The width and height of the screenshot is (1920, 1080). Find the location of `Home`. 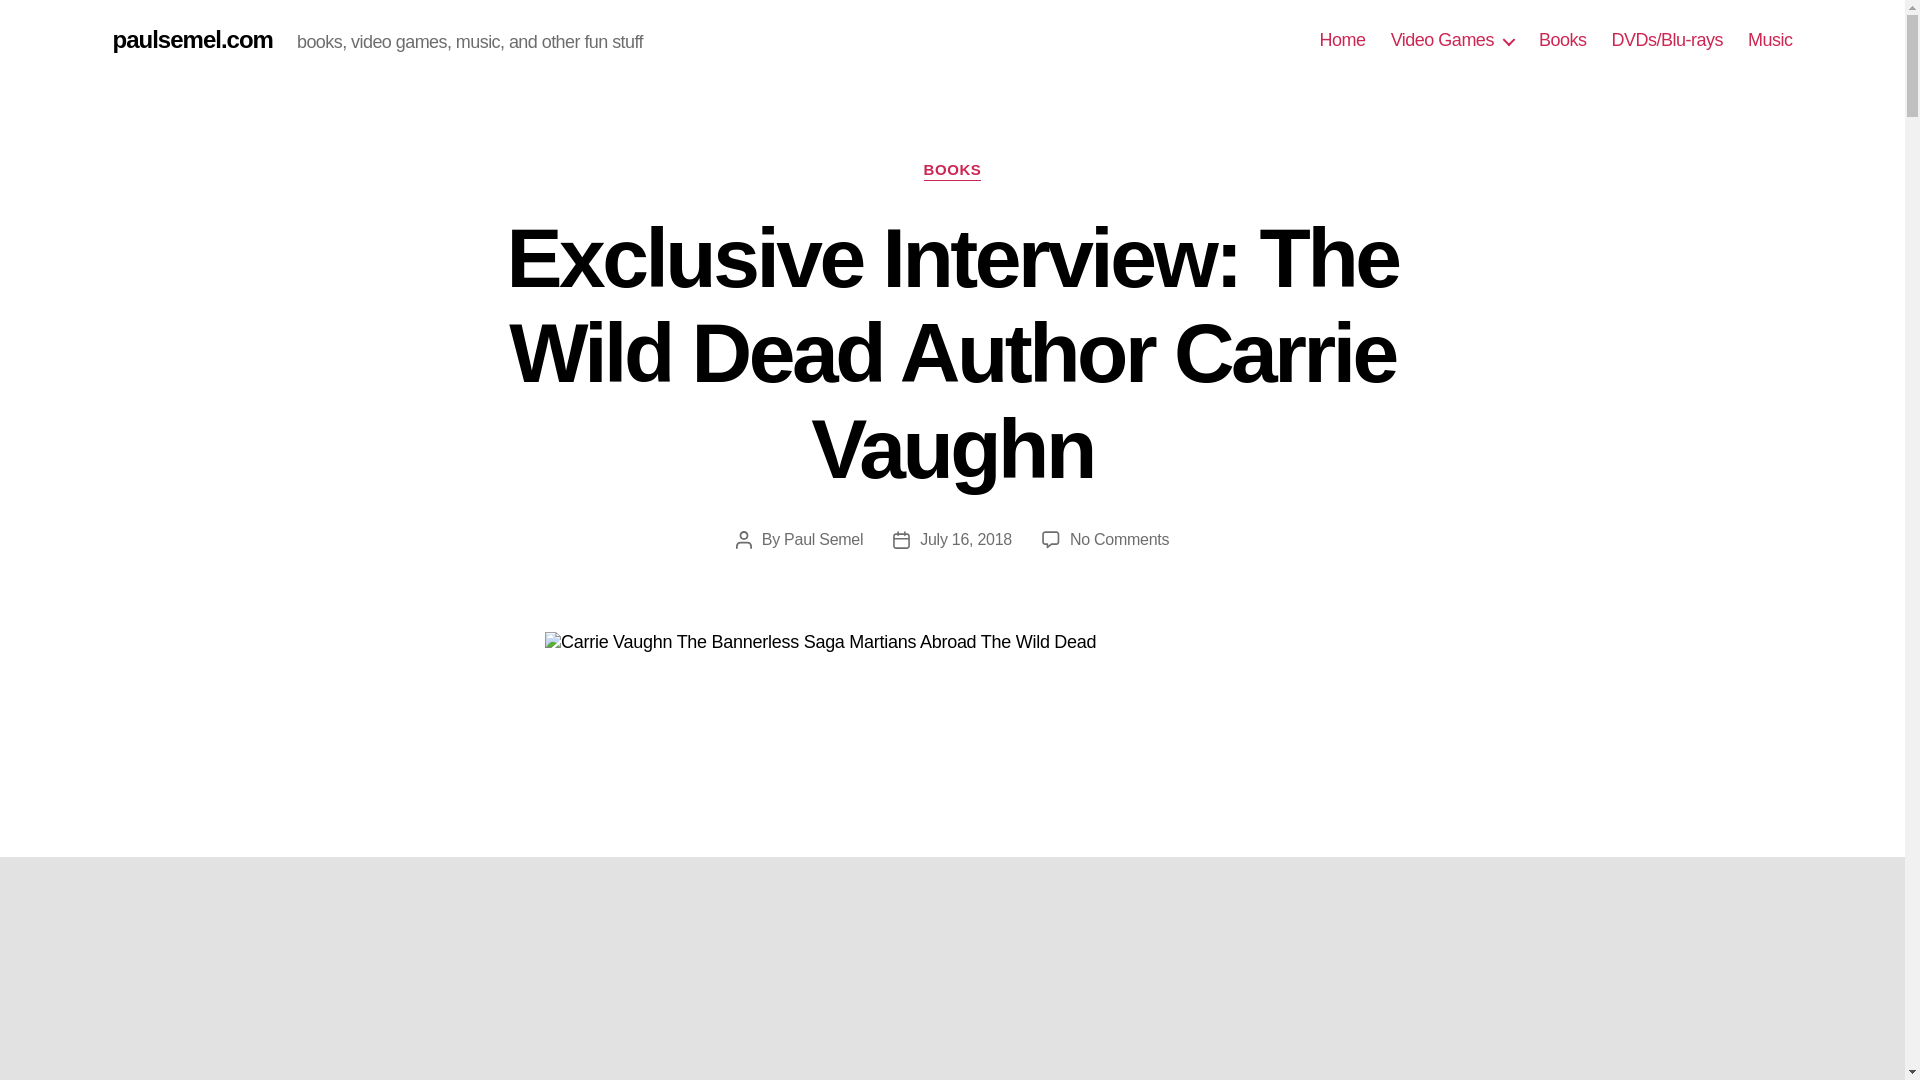

Home is located at coordinates (1342, 40).